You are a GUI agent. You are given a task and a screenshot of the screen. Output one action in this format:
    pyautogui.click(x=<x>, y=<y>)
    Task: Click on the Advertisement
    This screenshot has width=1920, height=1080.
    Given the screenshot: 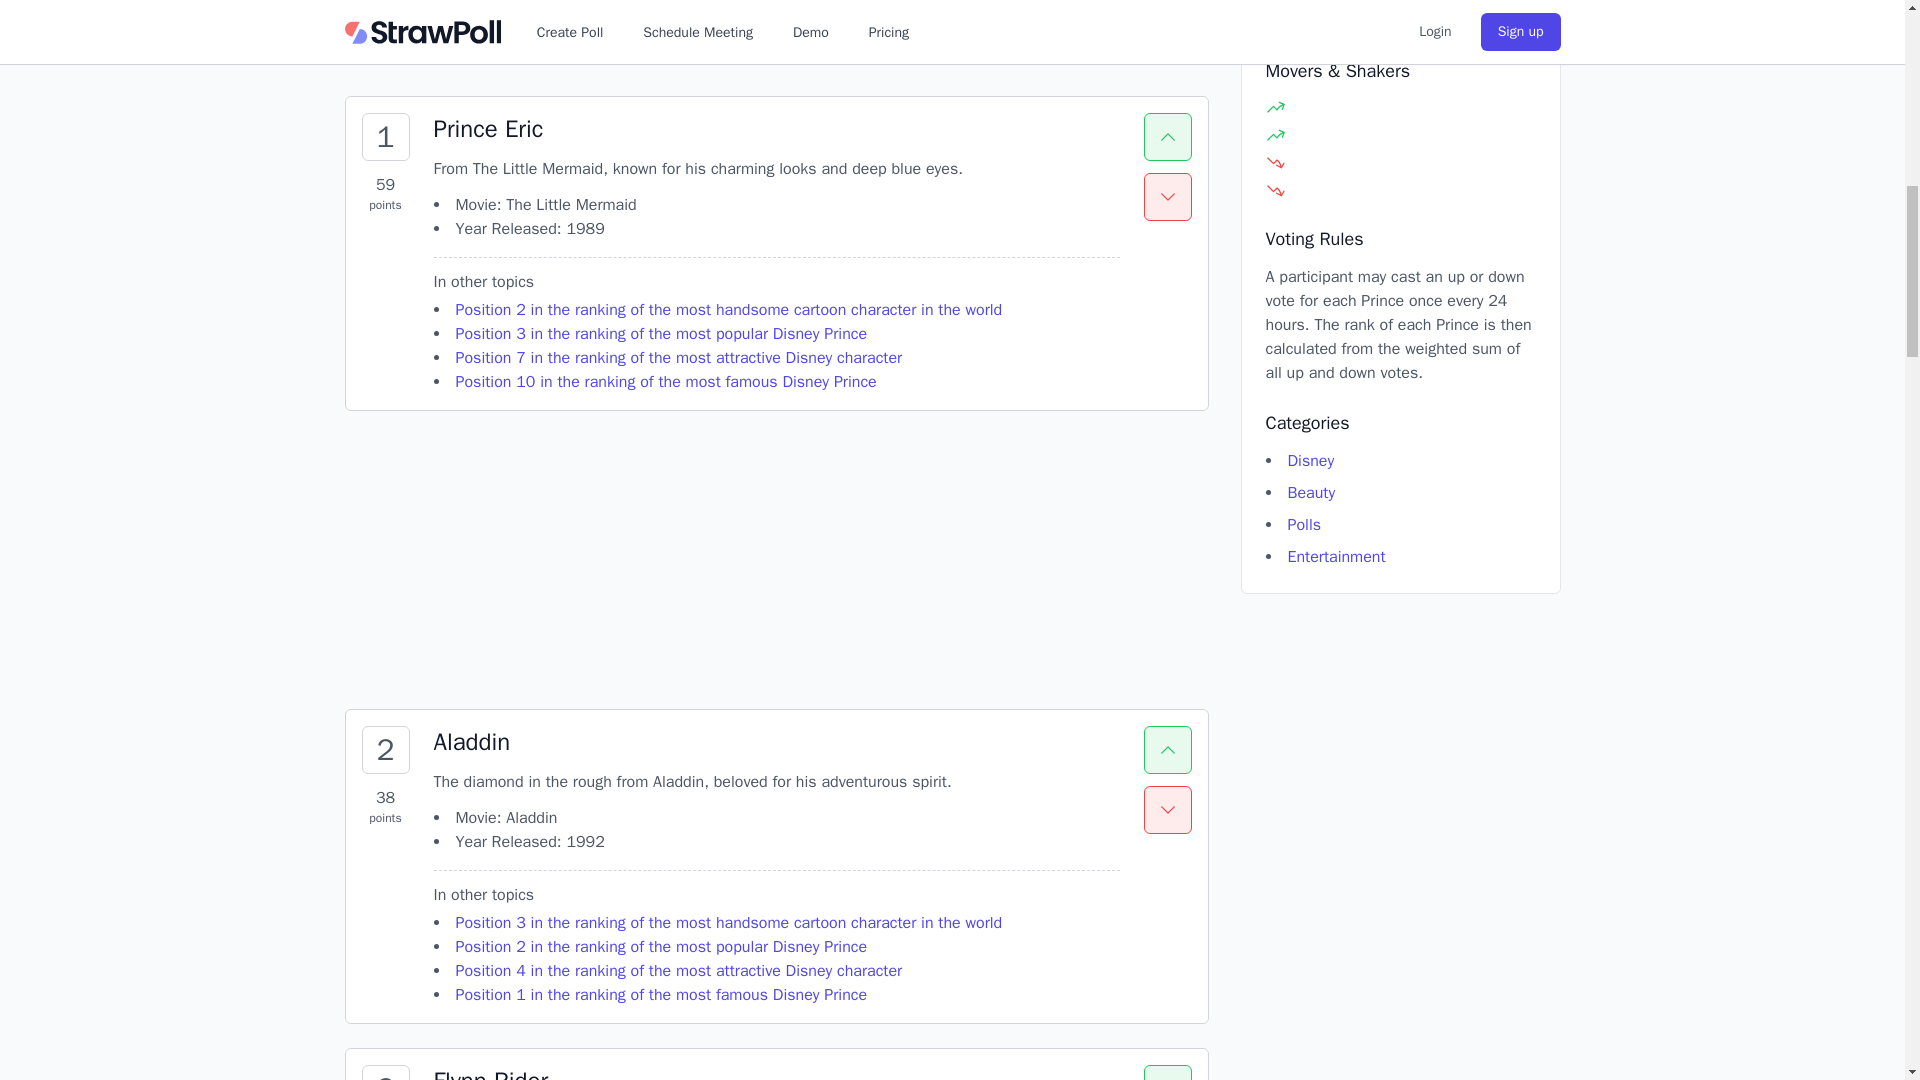 What is the action you would take?
    pyautogui.click(x=1400, y=16)
    